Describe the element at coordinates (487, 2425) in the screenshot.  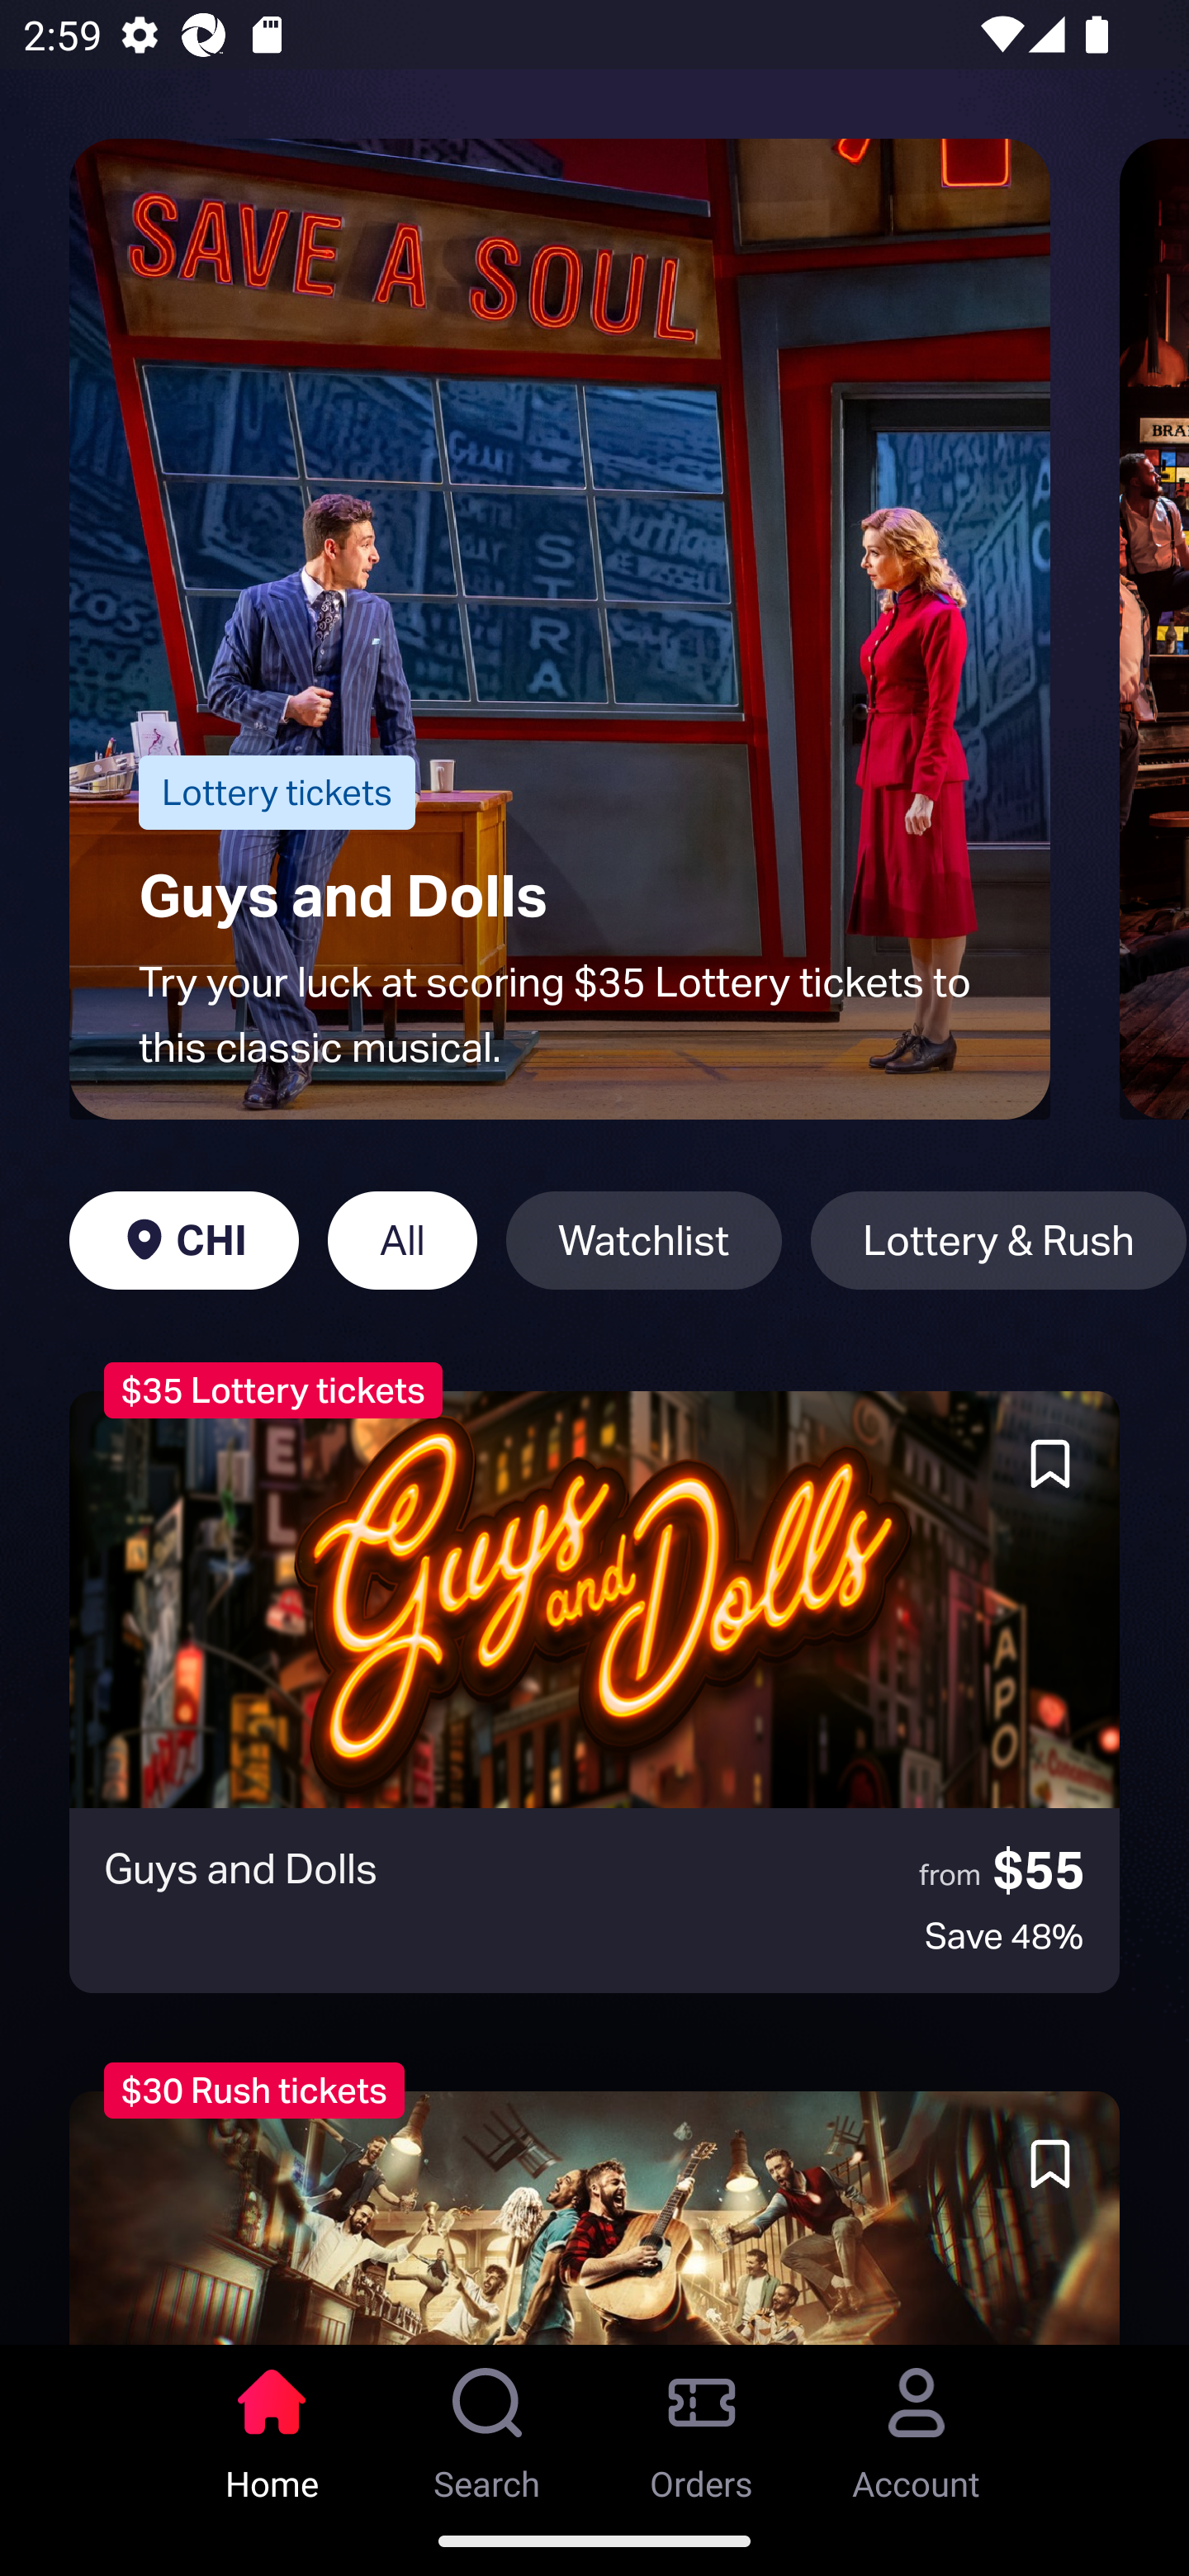
I see `Search` at that location.